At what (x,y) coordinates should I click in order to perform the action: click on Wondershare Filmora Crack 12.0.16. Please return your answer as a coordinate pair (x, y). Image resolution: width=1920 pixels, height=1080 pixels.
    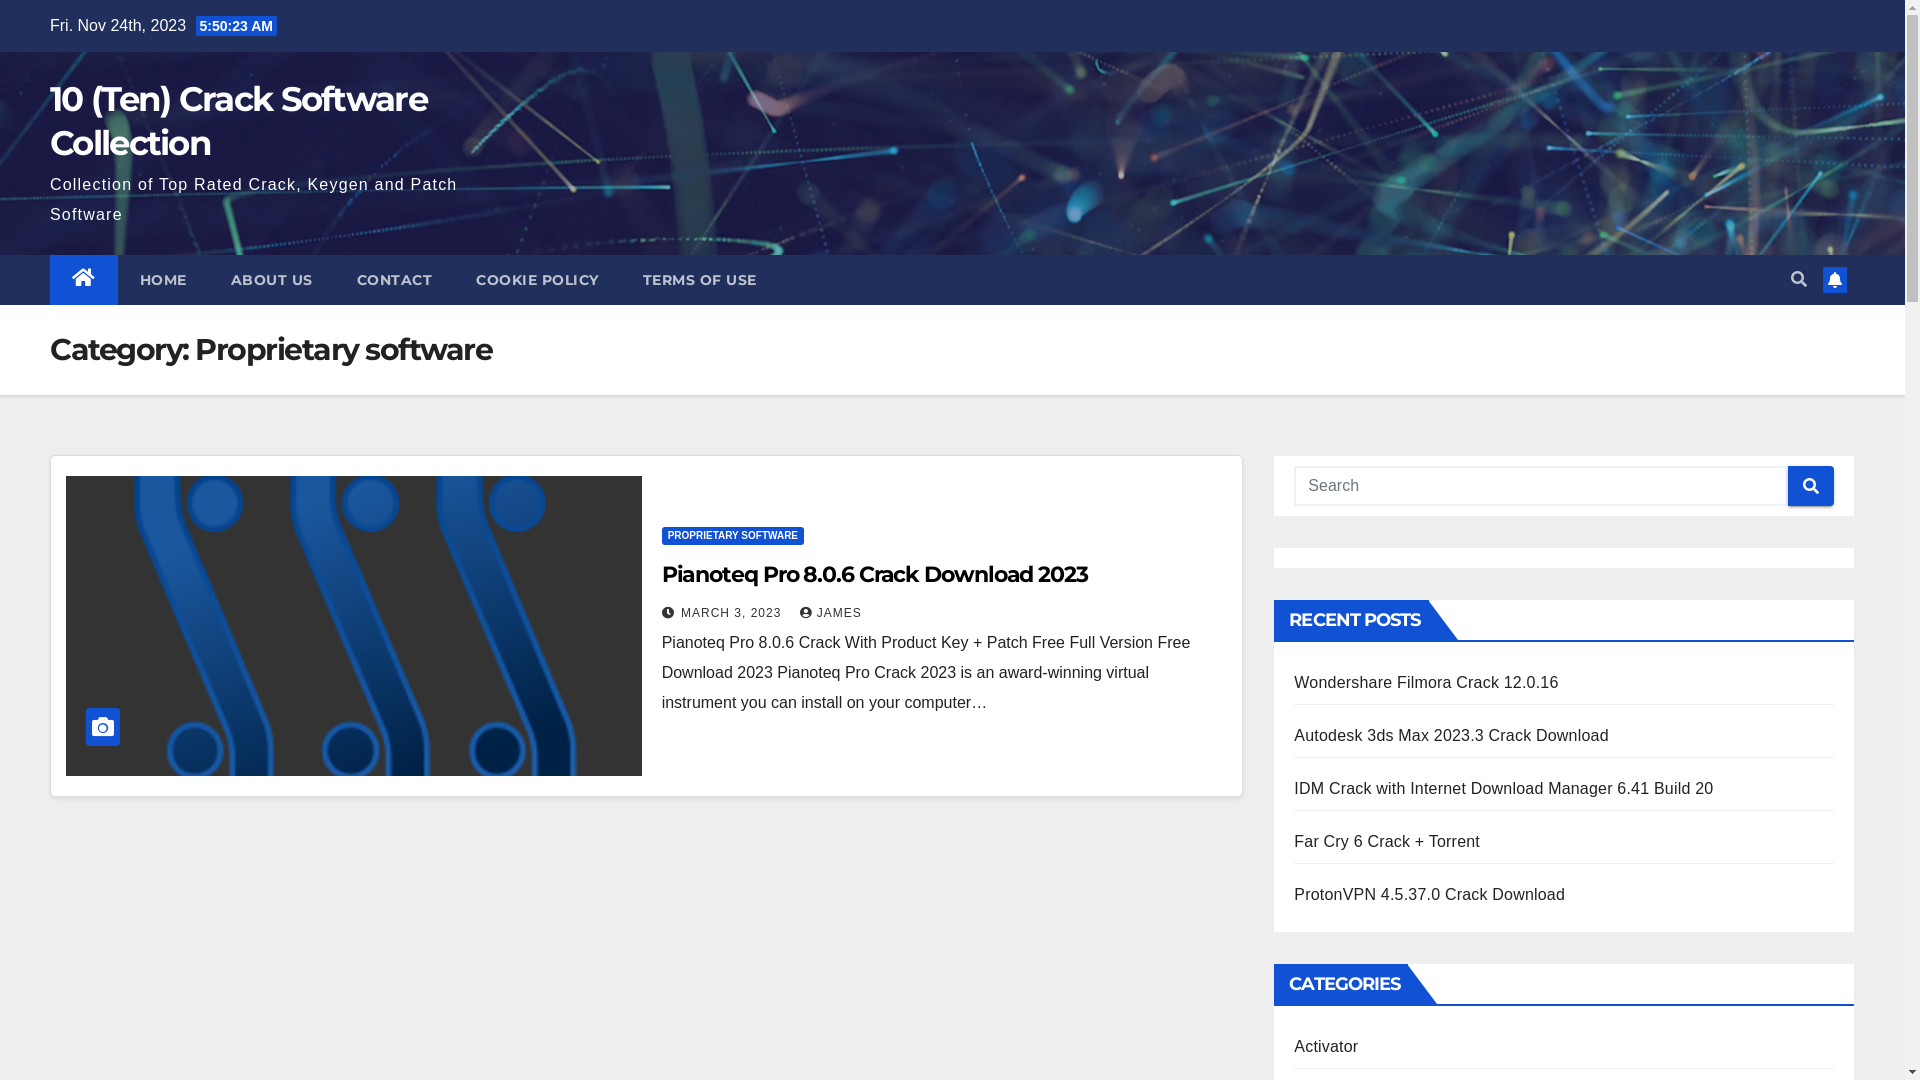
    Looking at the image, I should click on (1426, 682).